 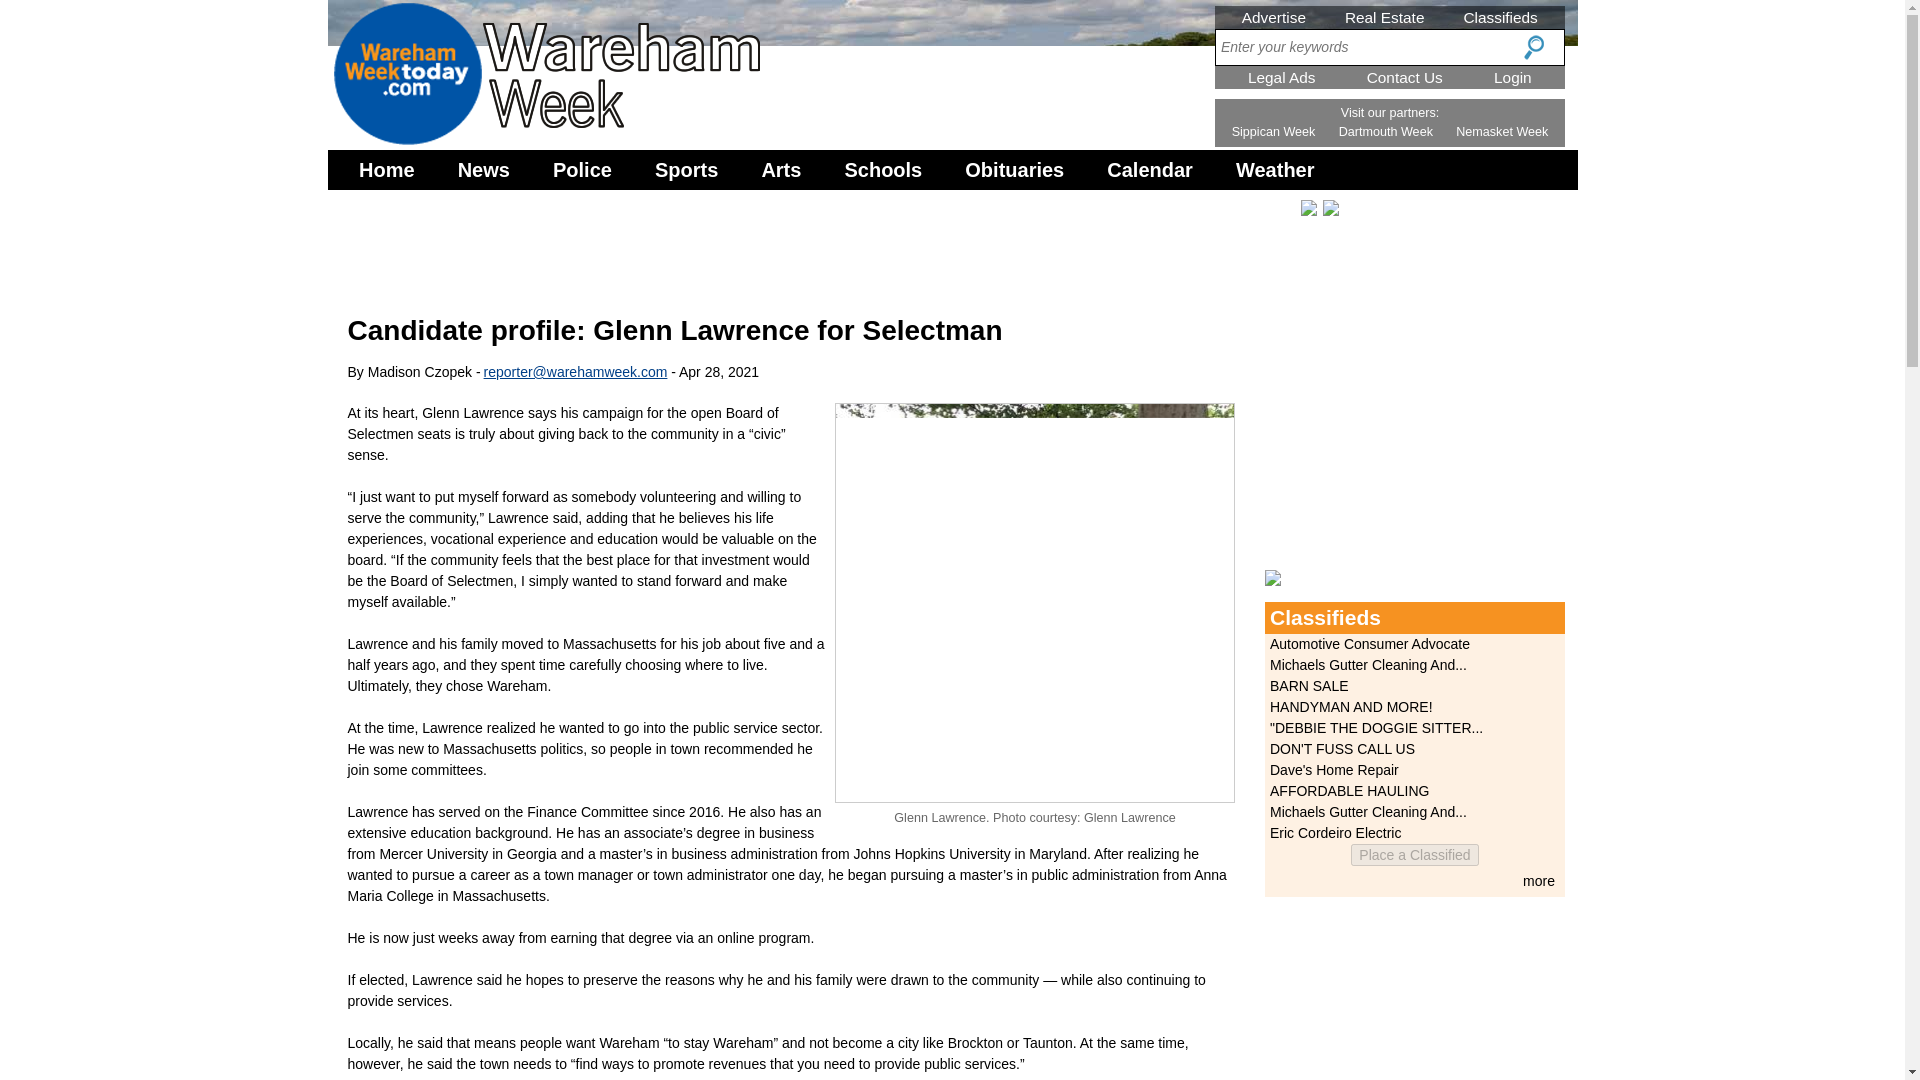 I want to click on Sippican Week, so click(x=1274, y=132).